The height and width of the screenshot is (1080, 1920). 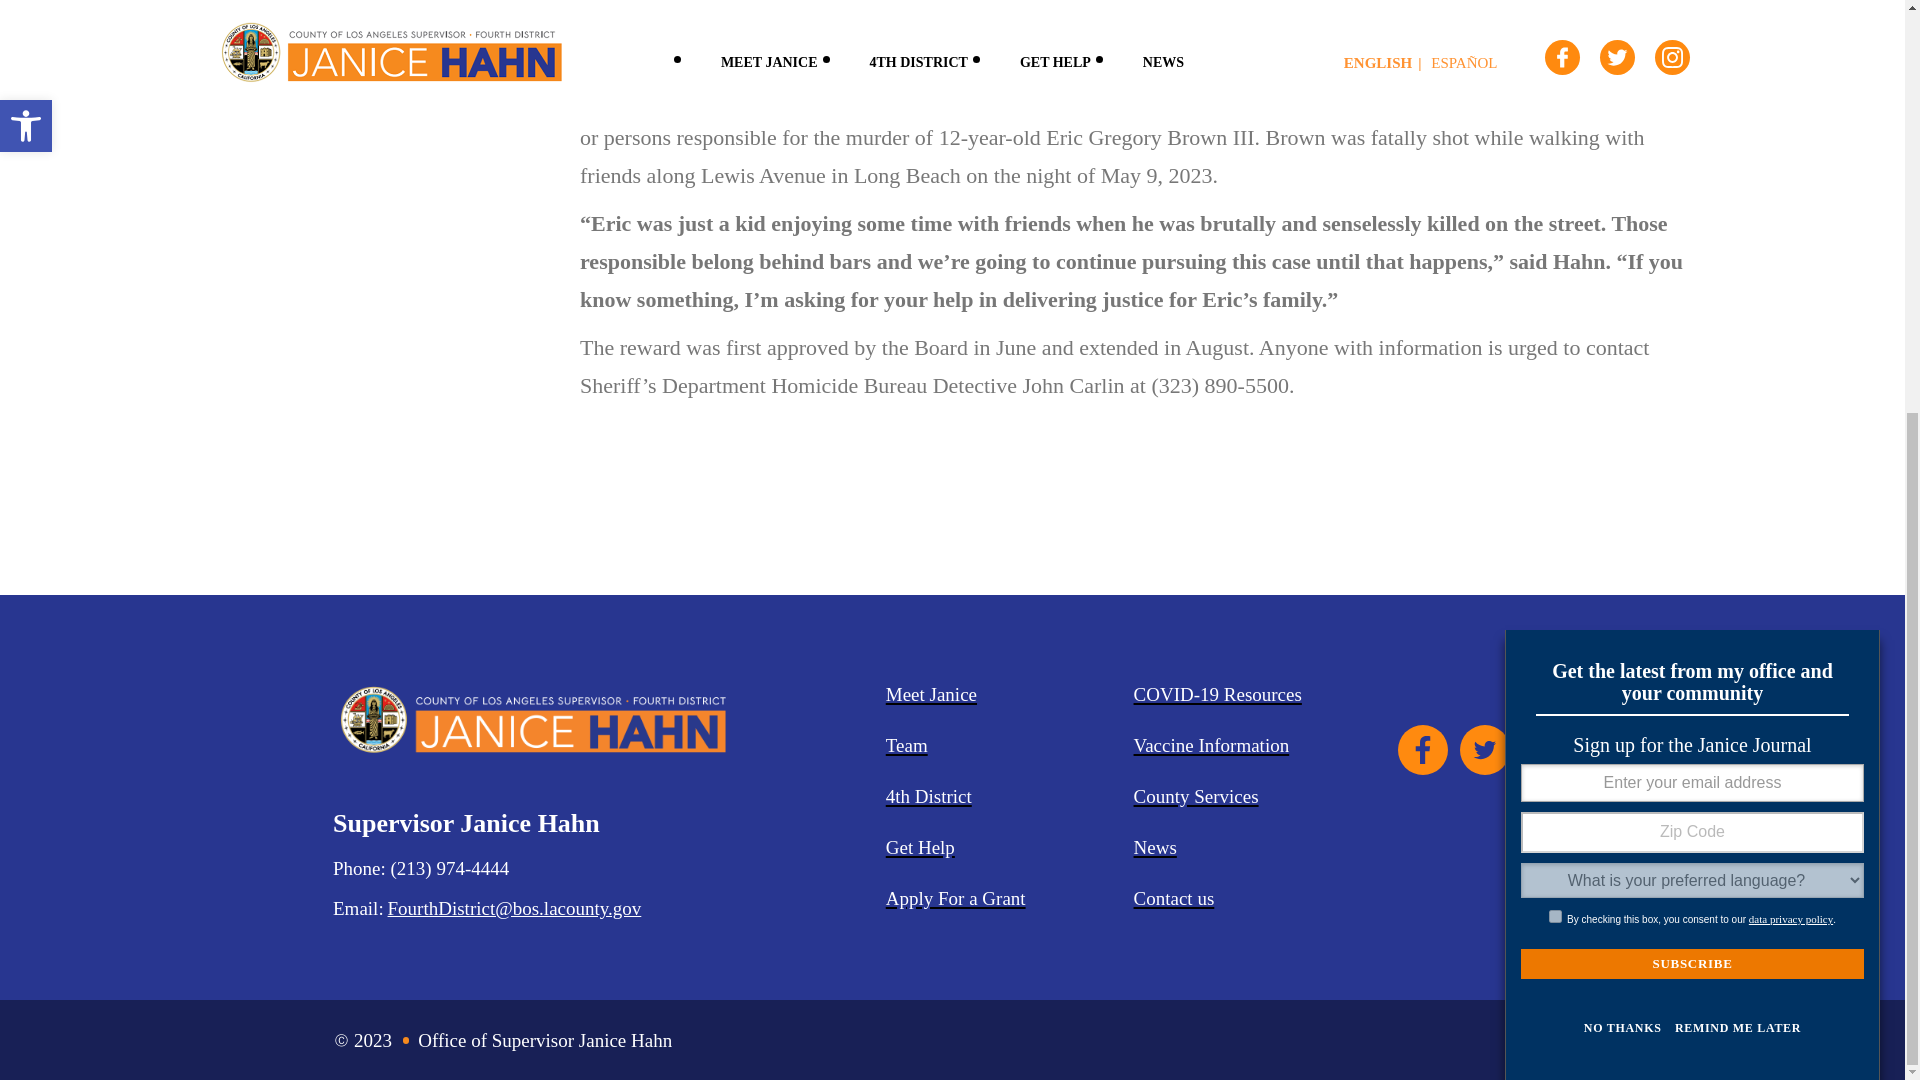 I want to click on Subscribe, so click(x=1692, y=304).